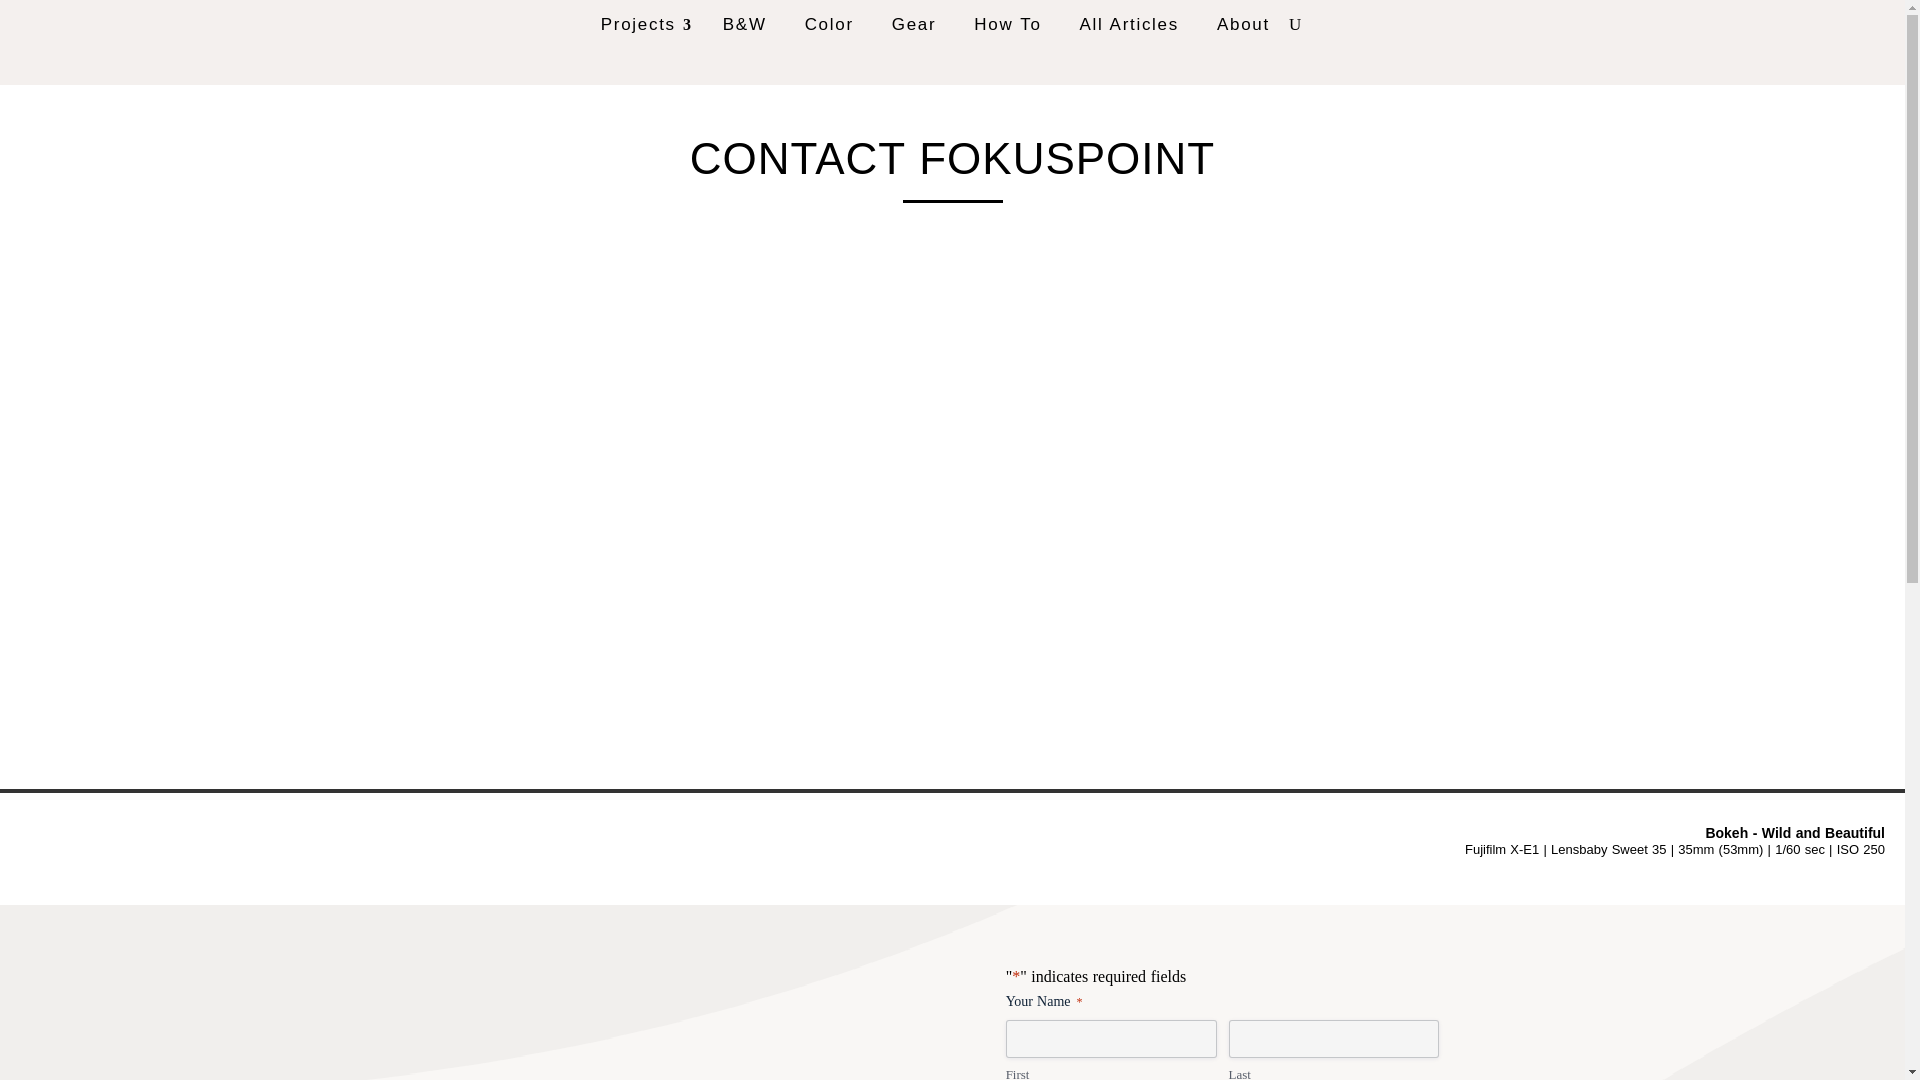  What do you see at coordinates (643, 24) in the screenshot?
I see `Projects` at bounding box center [643, 24].